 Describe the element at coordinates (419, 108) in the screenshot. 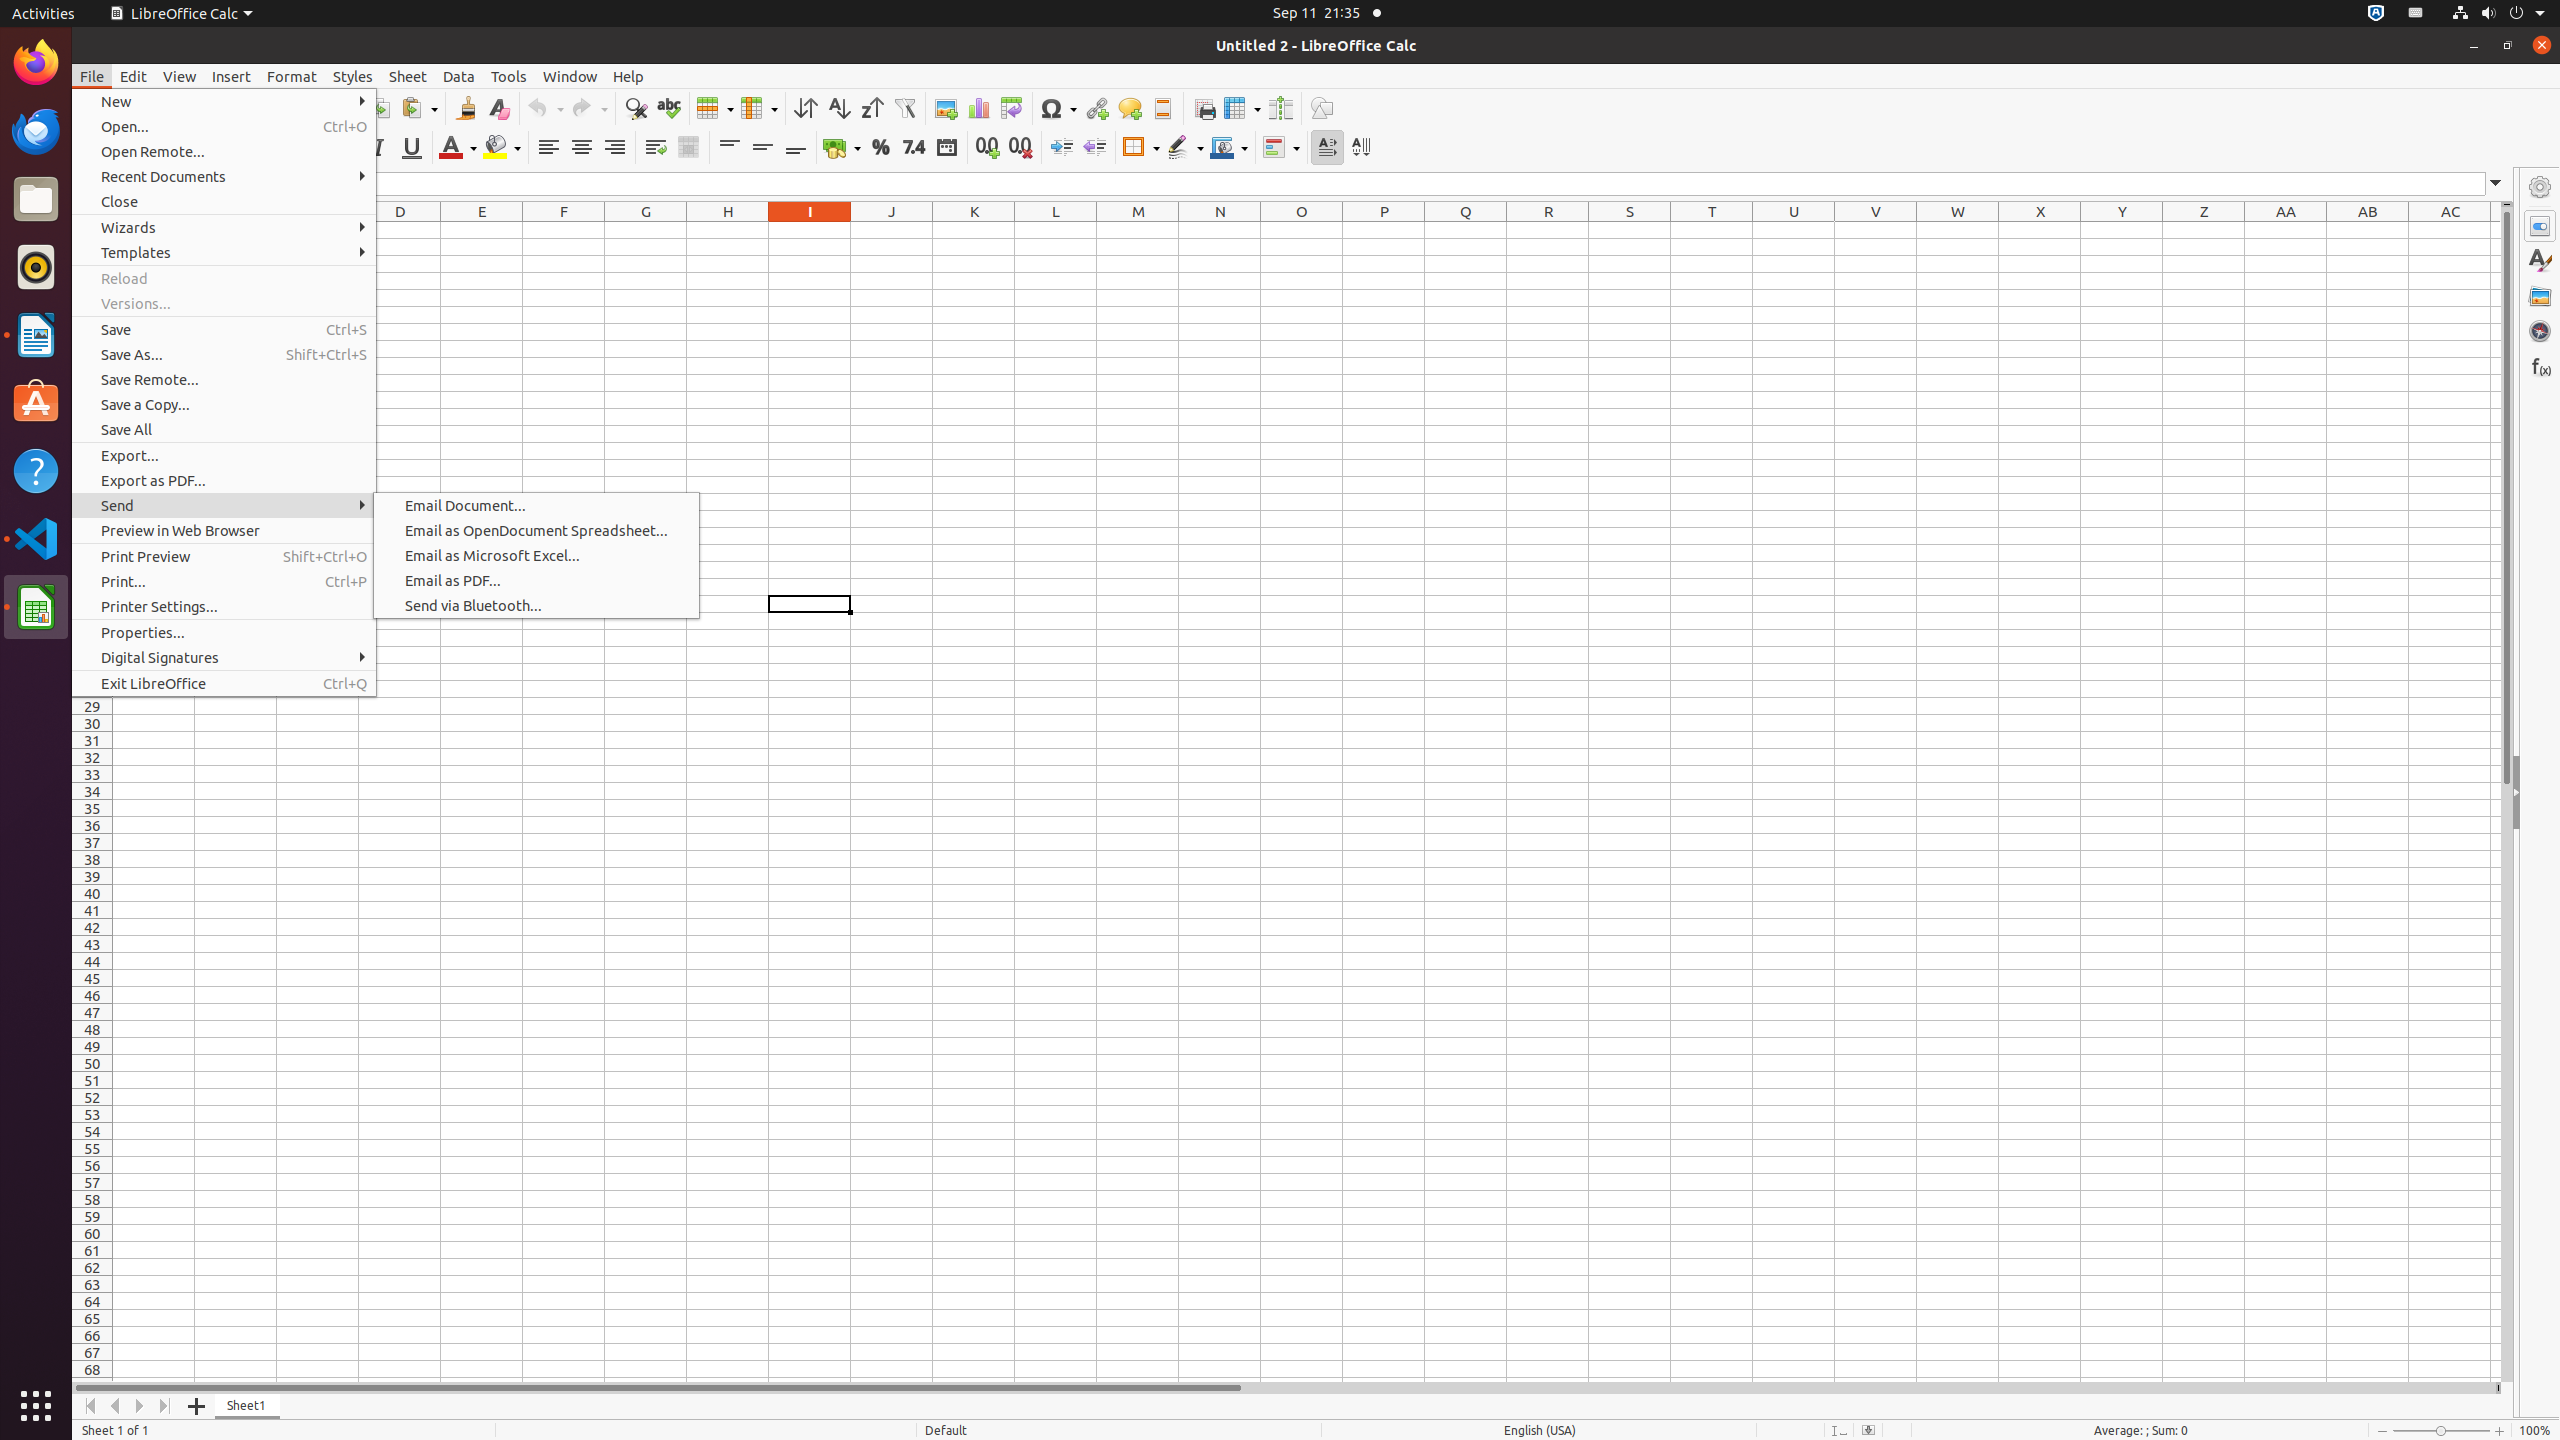

I see `Paste` at that location.